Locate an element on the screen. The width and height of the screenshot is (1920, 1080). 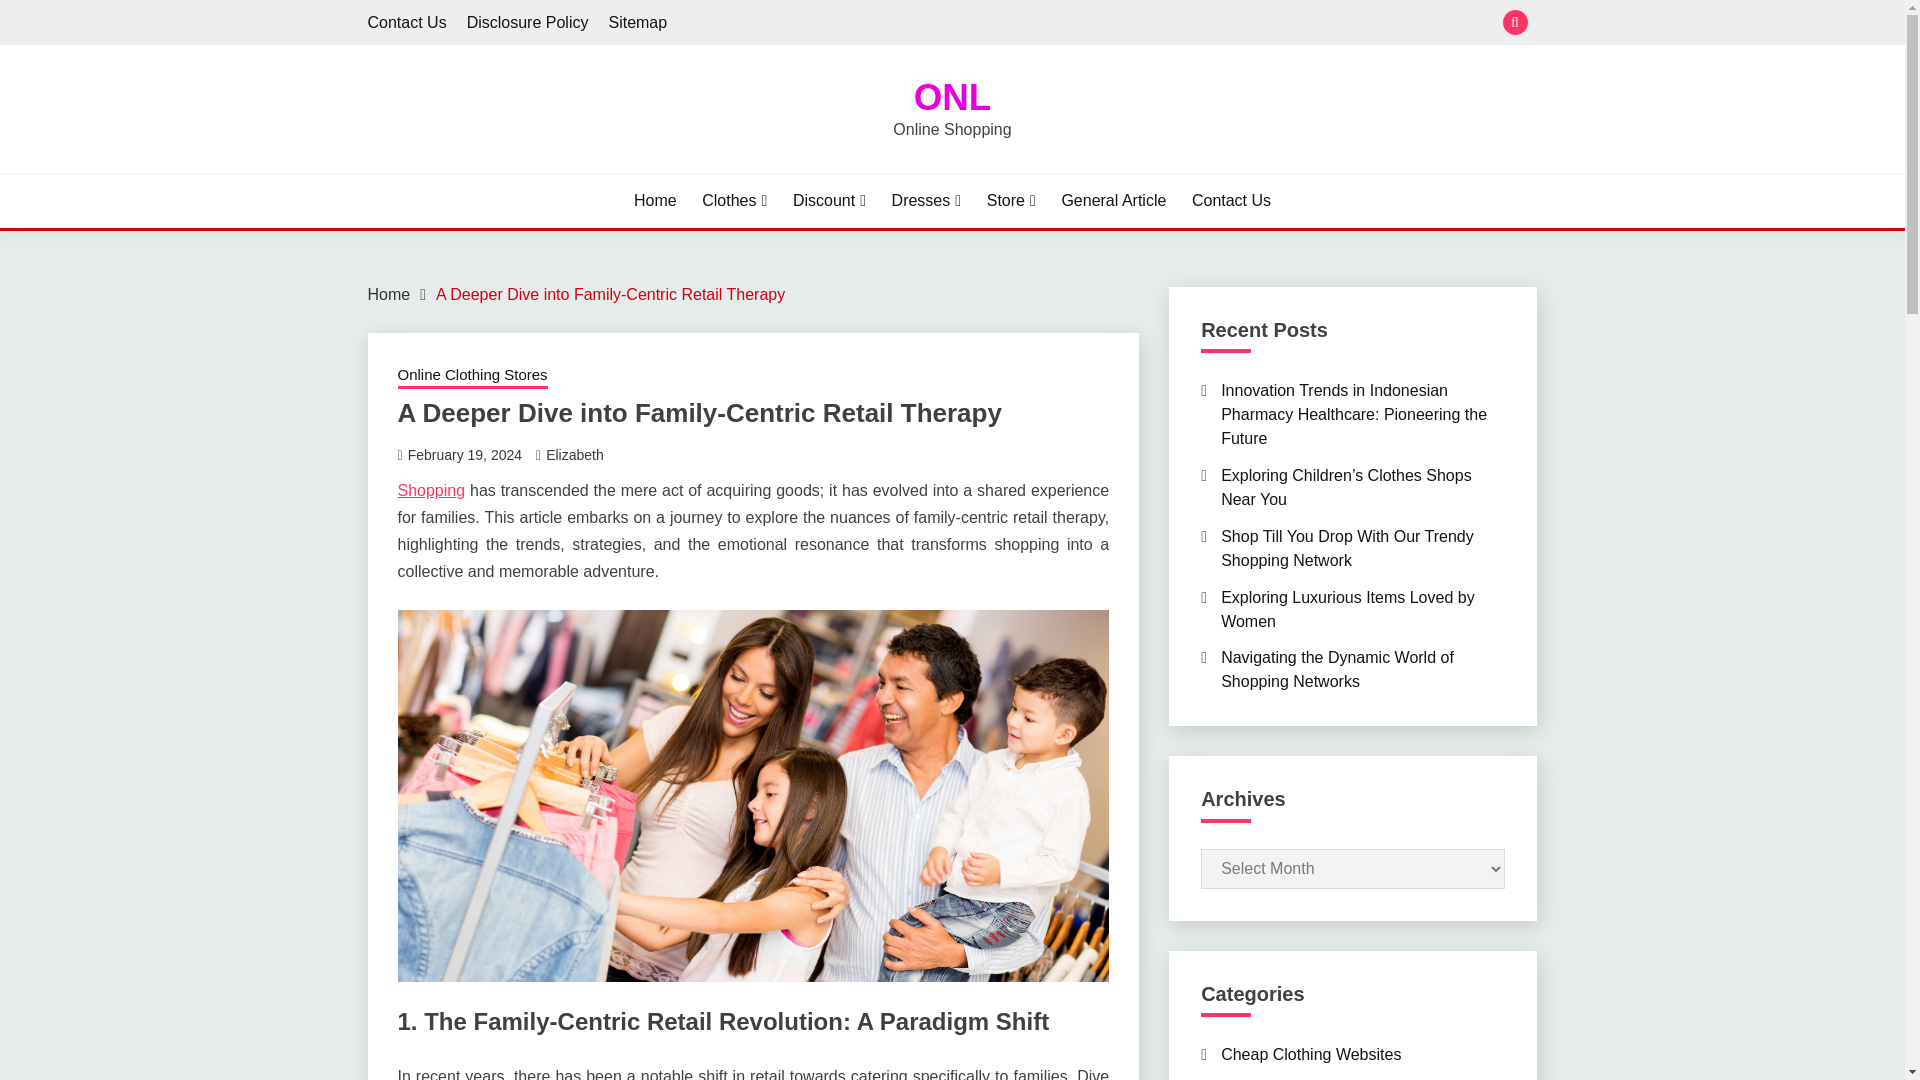
ONL is located at coordinates (952, 96).